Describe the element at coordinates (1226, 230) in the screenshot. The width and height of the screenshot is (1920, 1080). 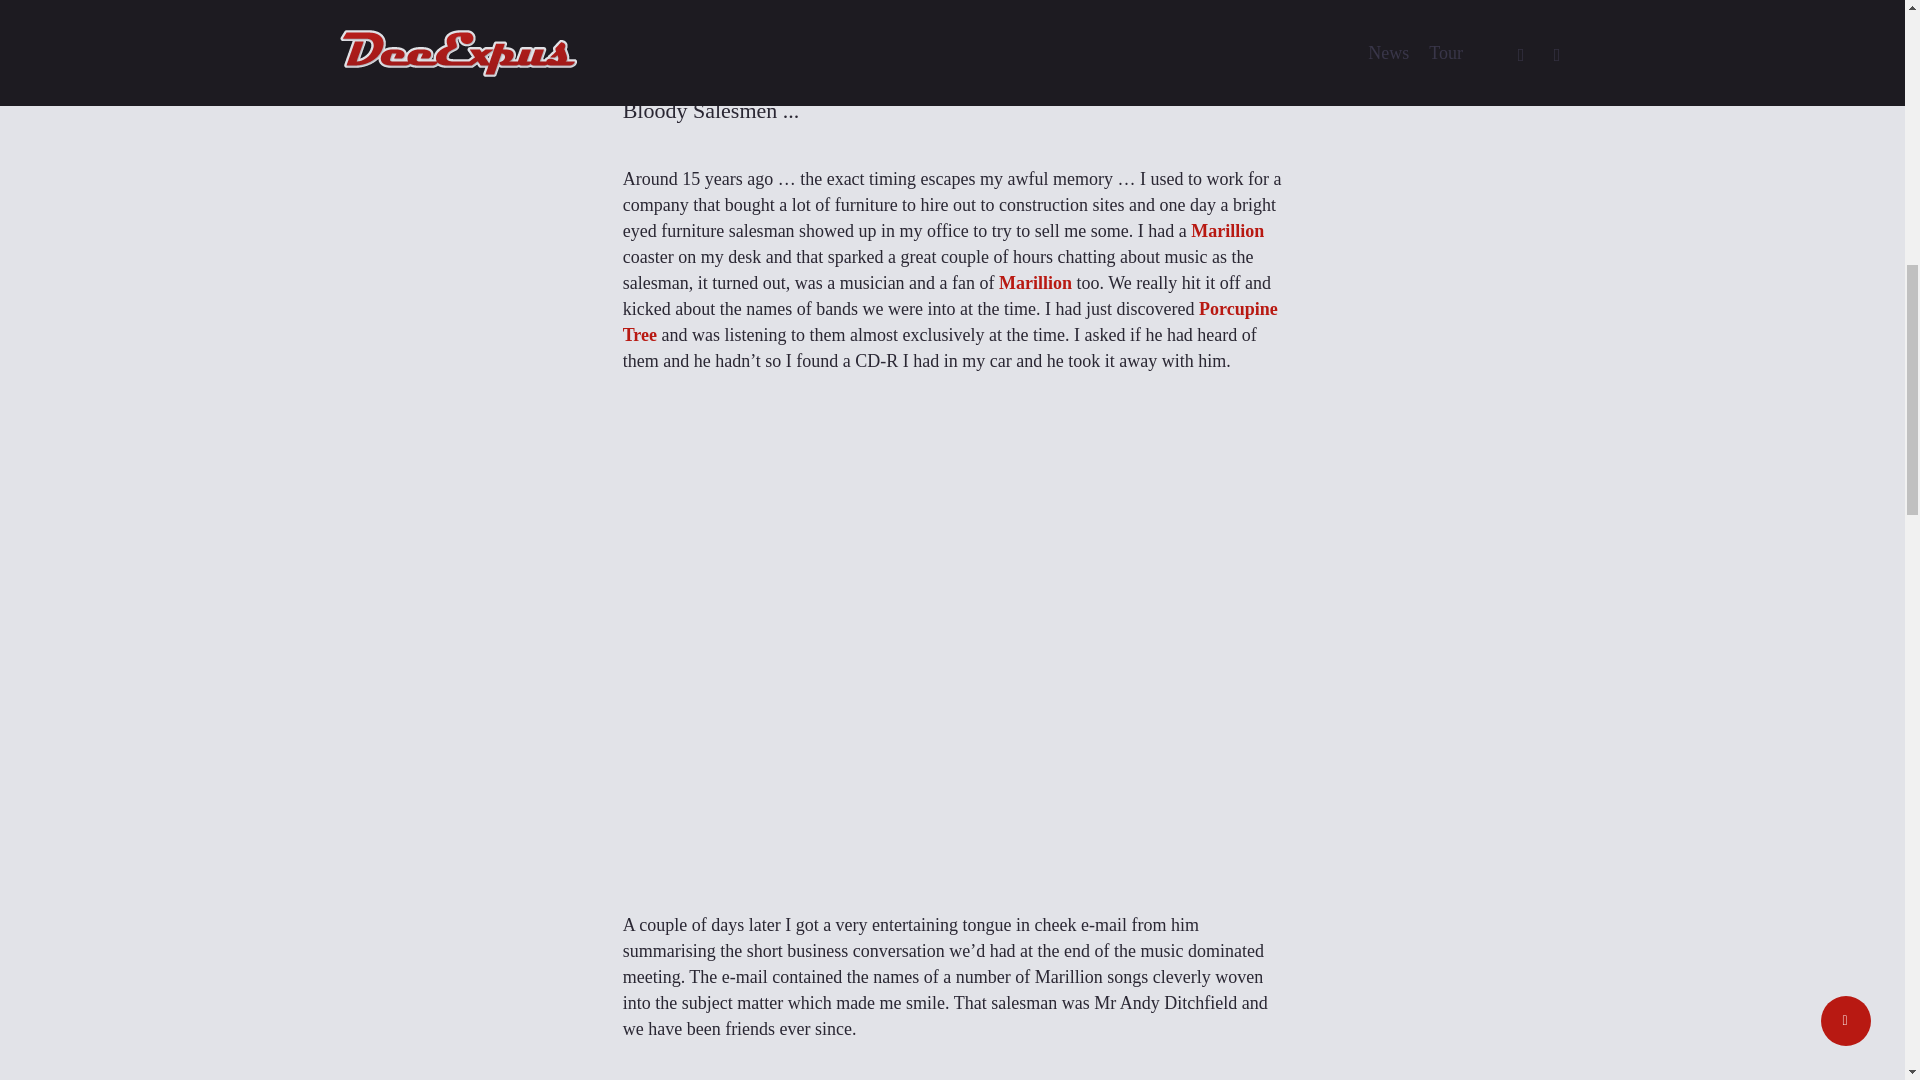
I see `Marillion` at that location.